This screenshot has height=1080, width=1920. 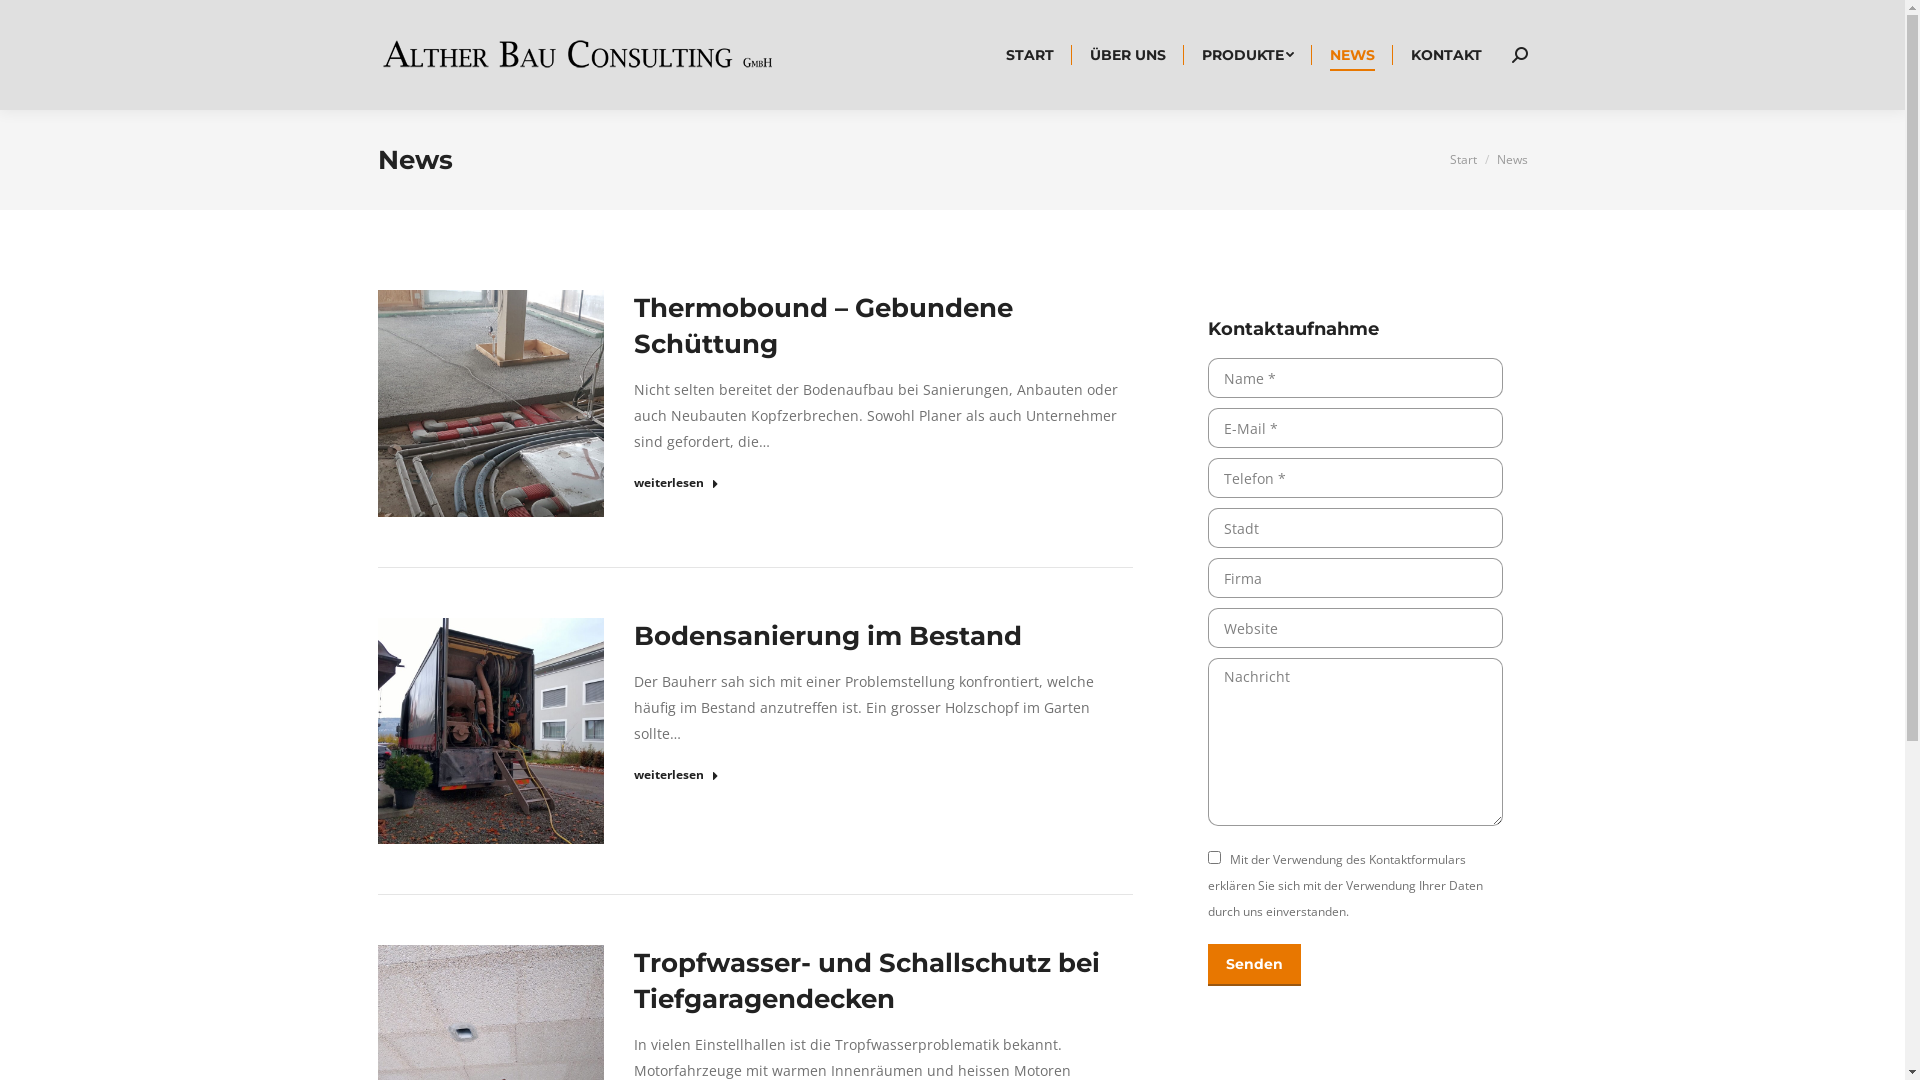 What do you see at coordinates (1365, 964) in the screenshot?
I see `absenden` at bounding box center [1365, 964].